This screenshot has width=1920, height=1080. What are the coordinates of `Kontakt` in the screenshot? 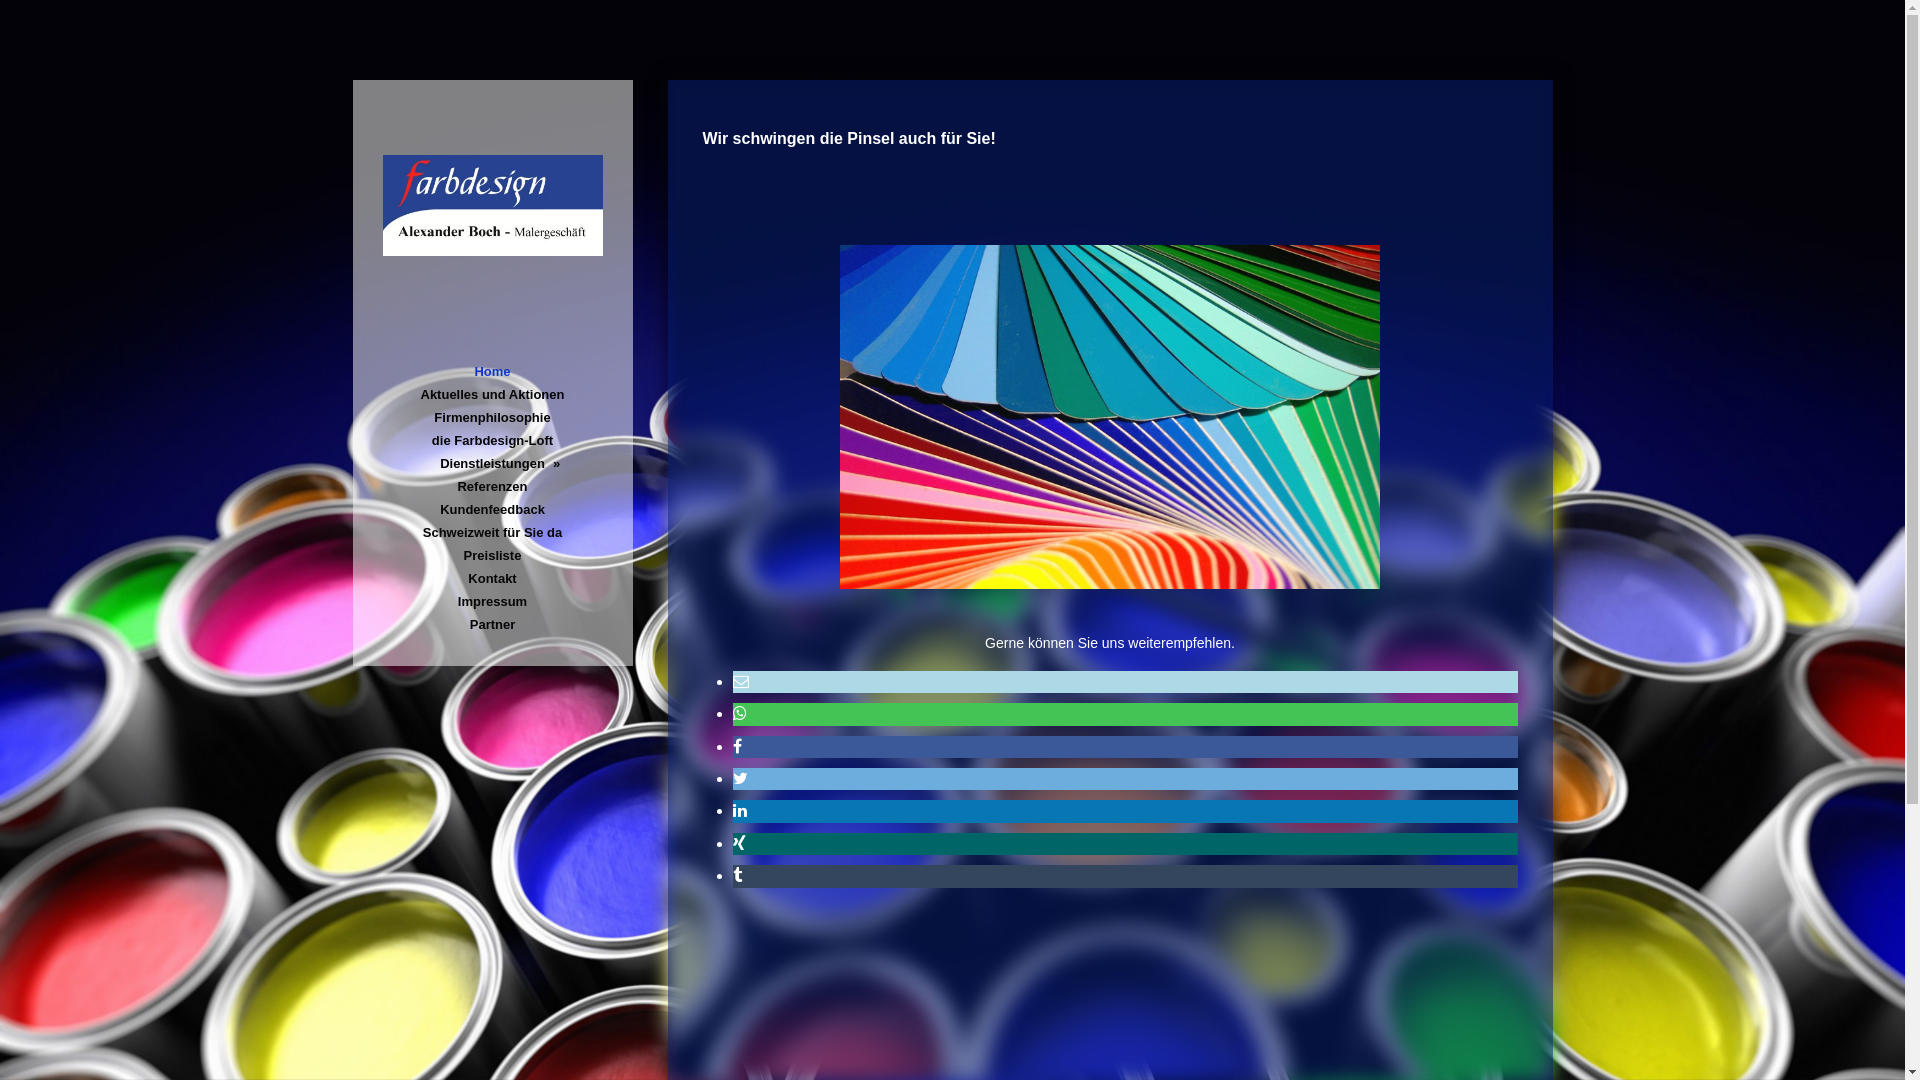 It's located at (492, 578).